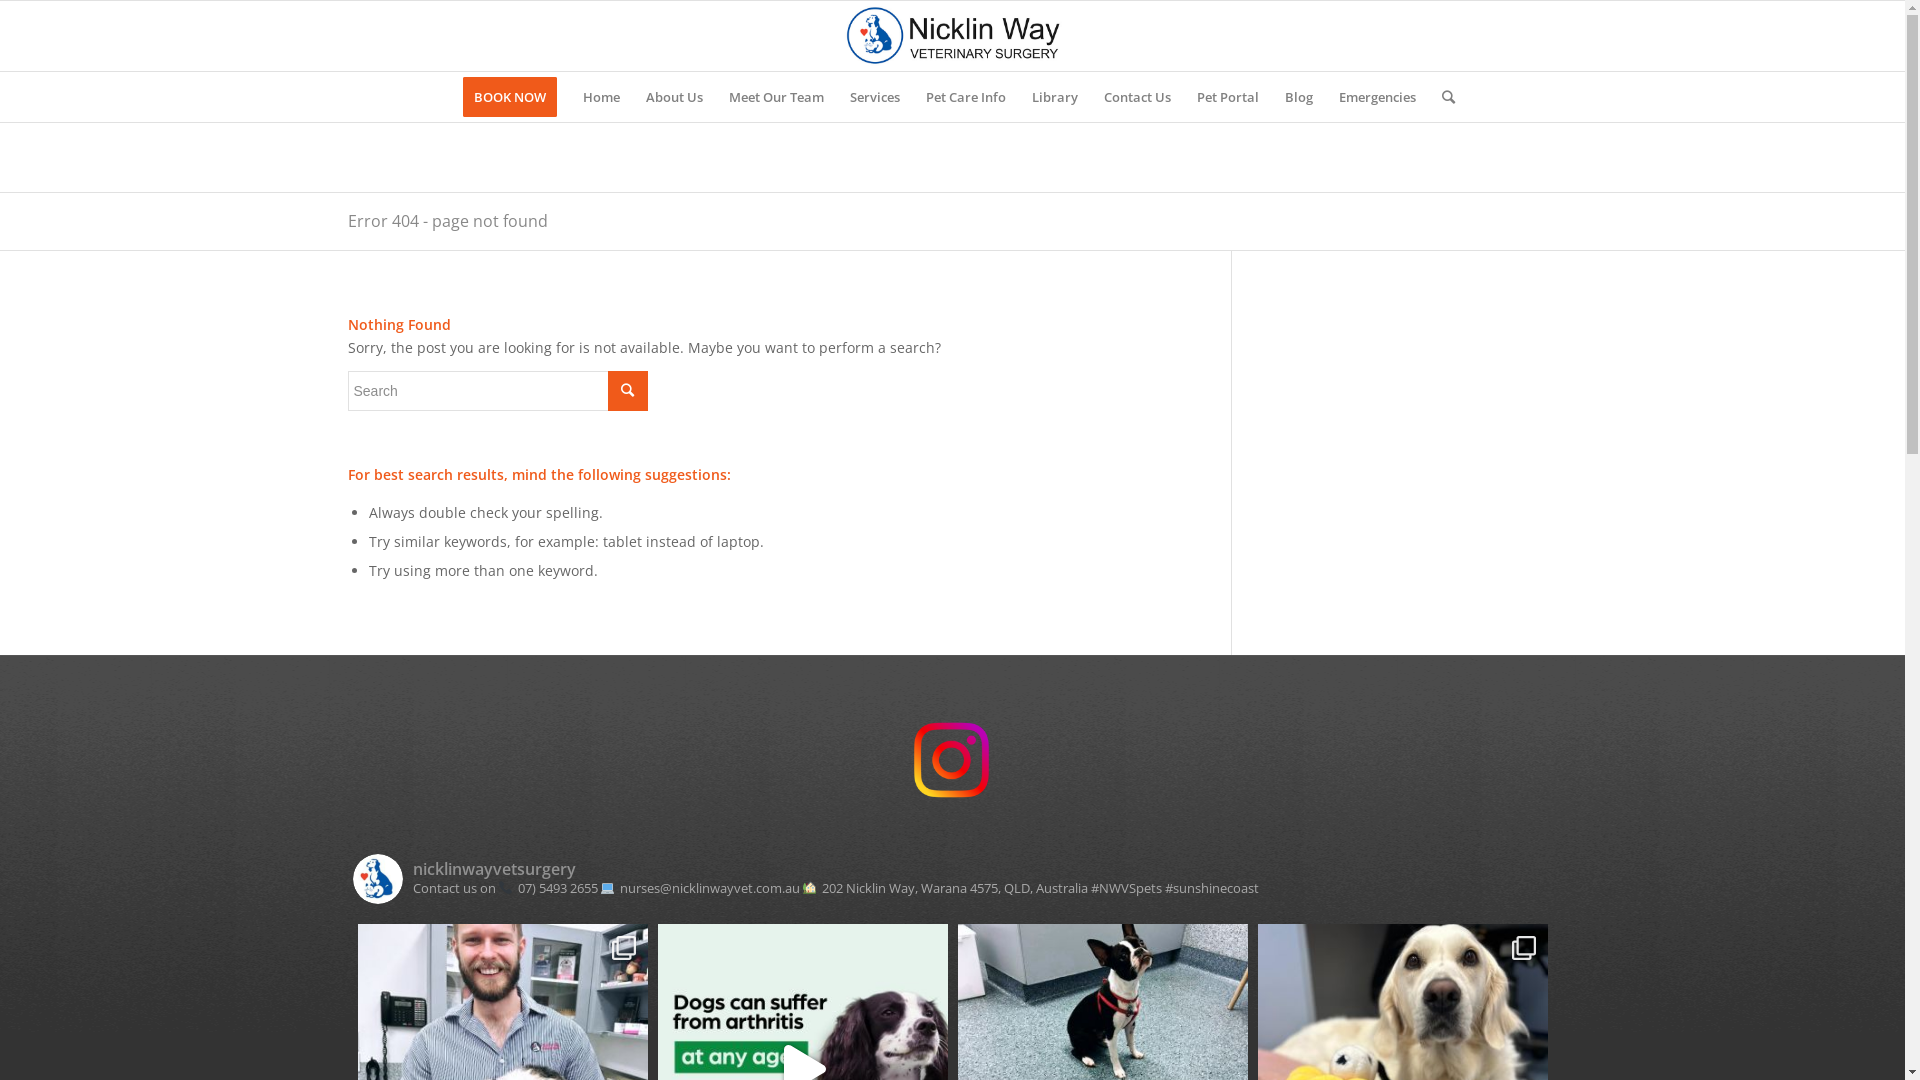  Describe the element at coordinates (875, 97) in the screenshot. I see `Services` at that location.